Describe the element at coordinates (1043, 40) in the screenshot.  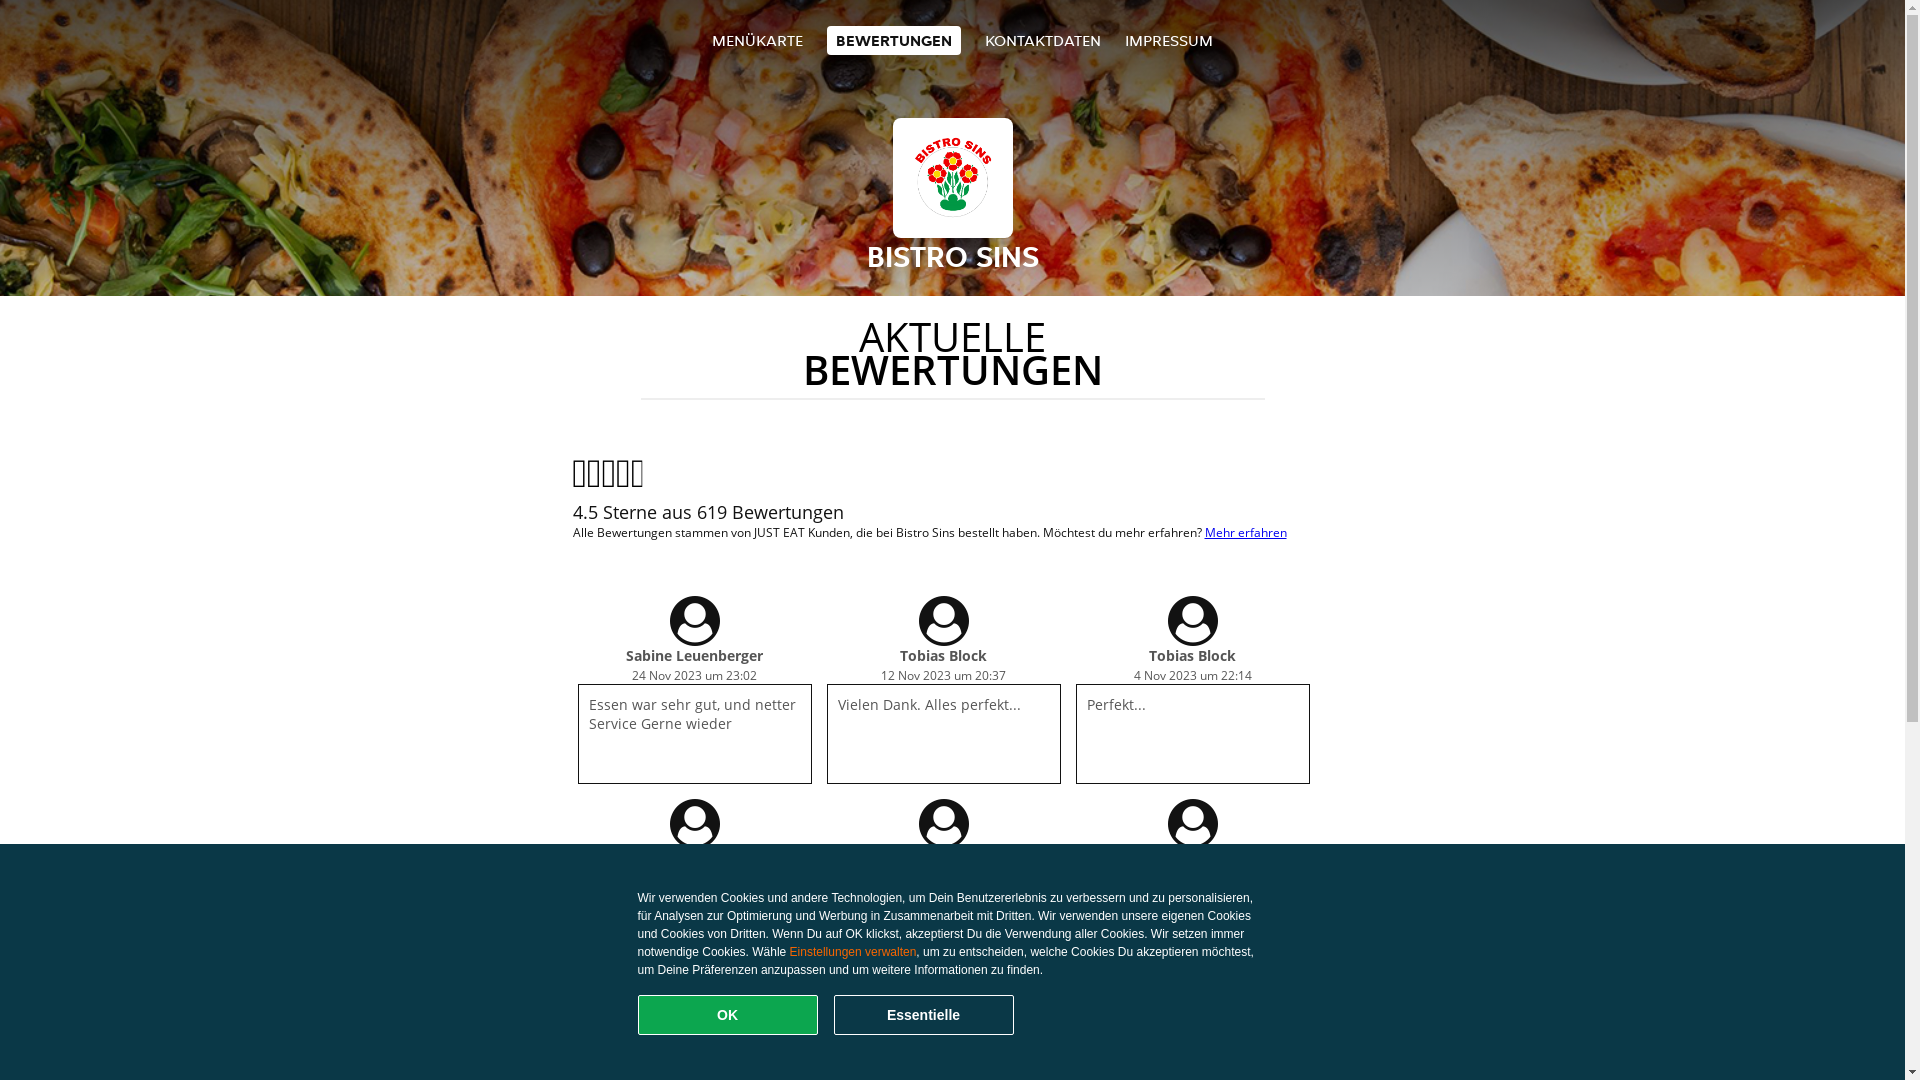
I see `KONTAKTDATEN` at that location.